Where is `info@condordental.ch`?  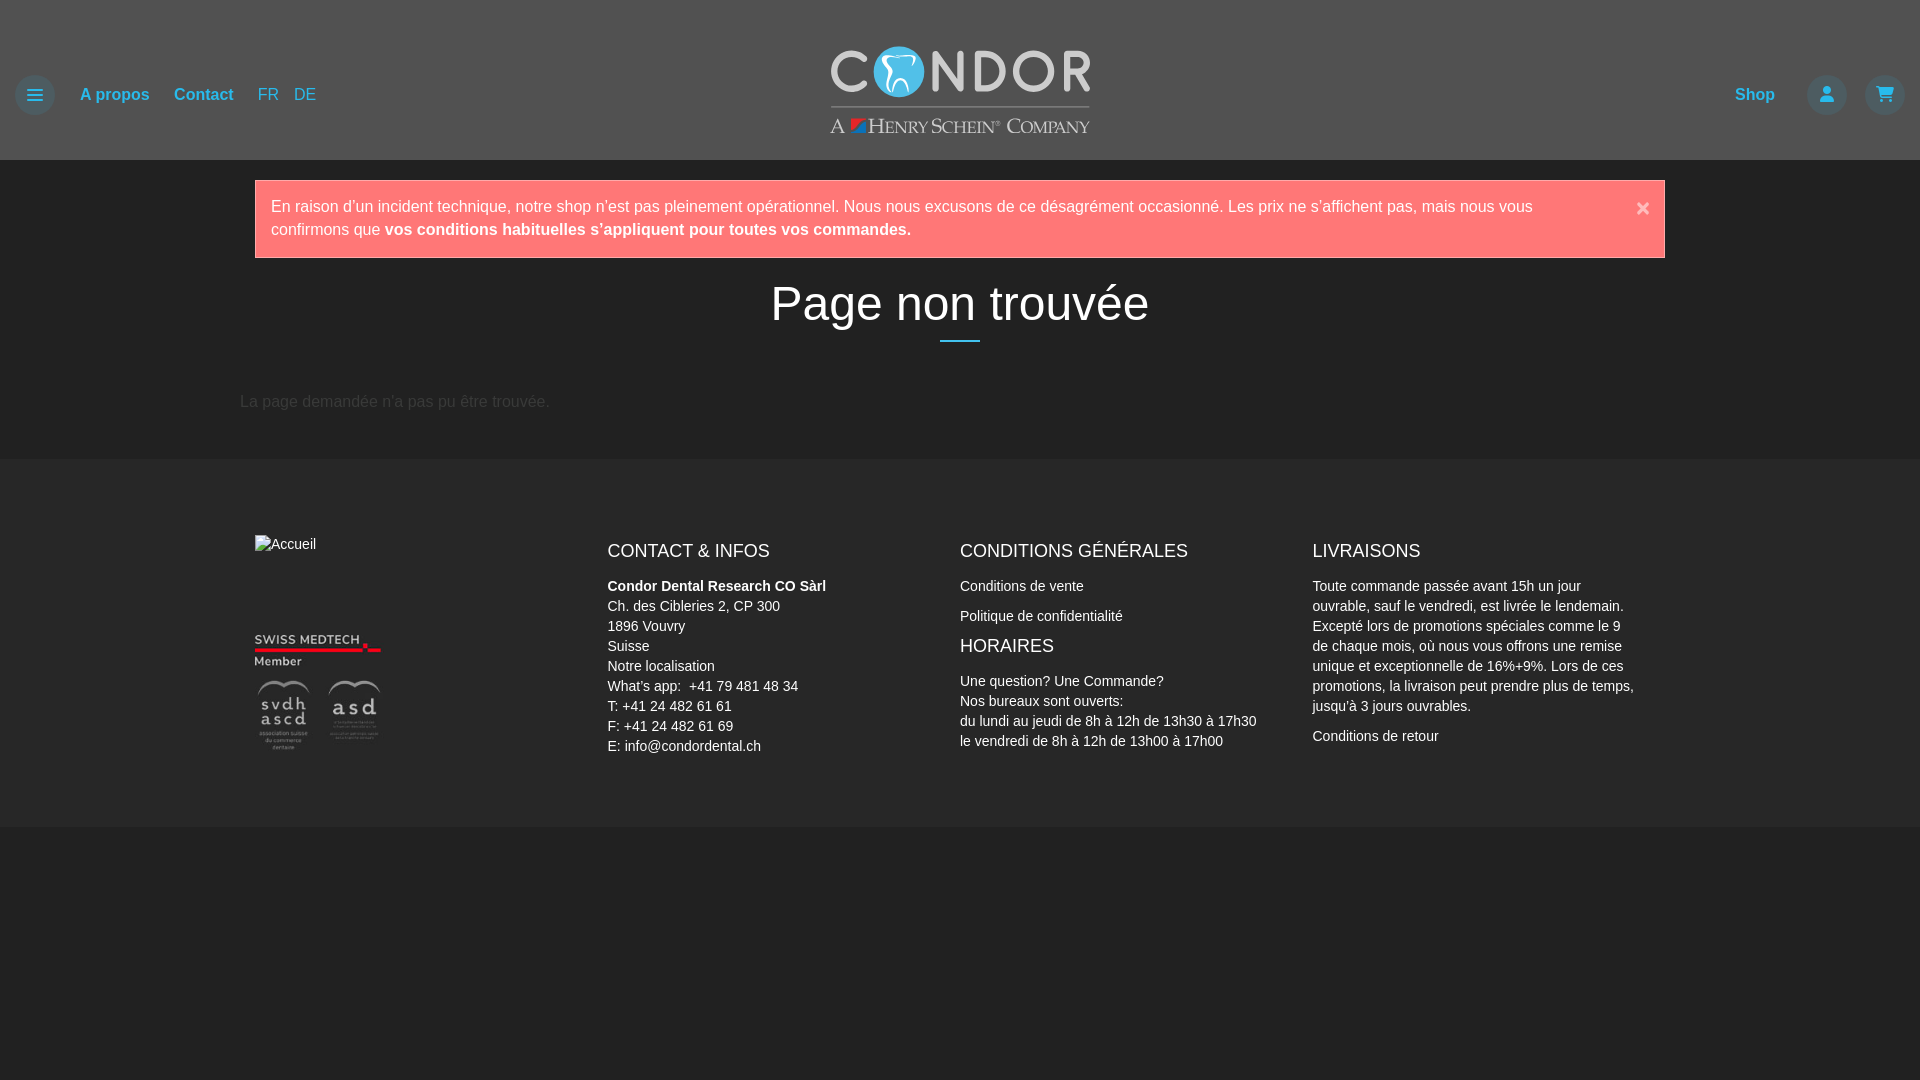 info@condordental.ch is located at coordinates (693, 746).